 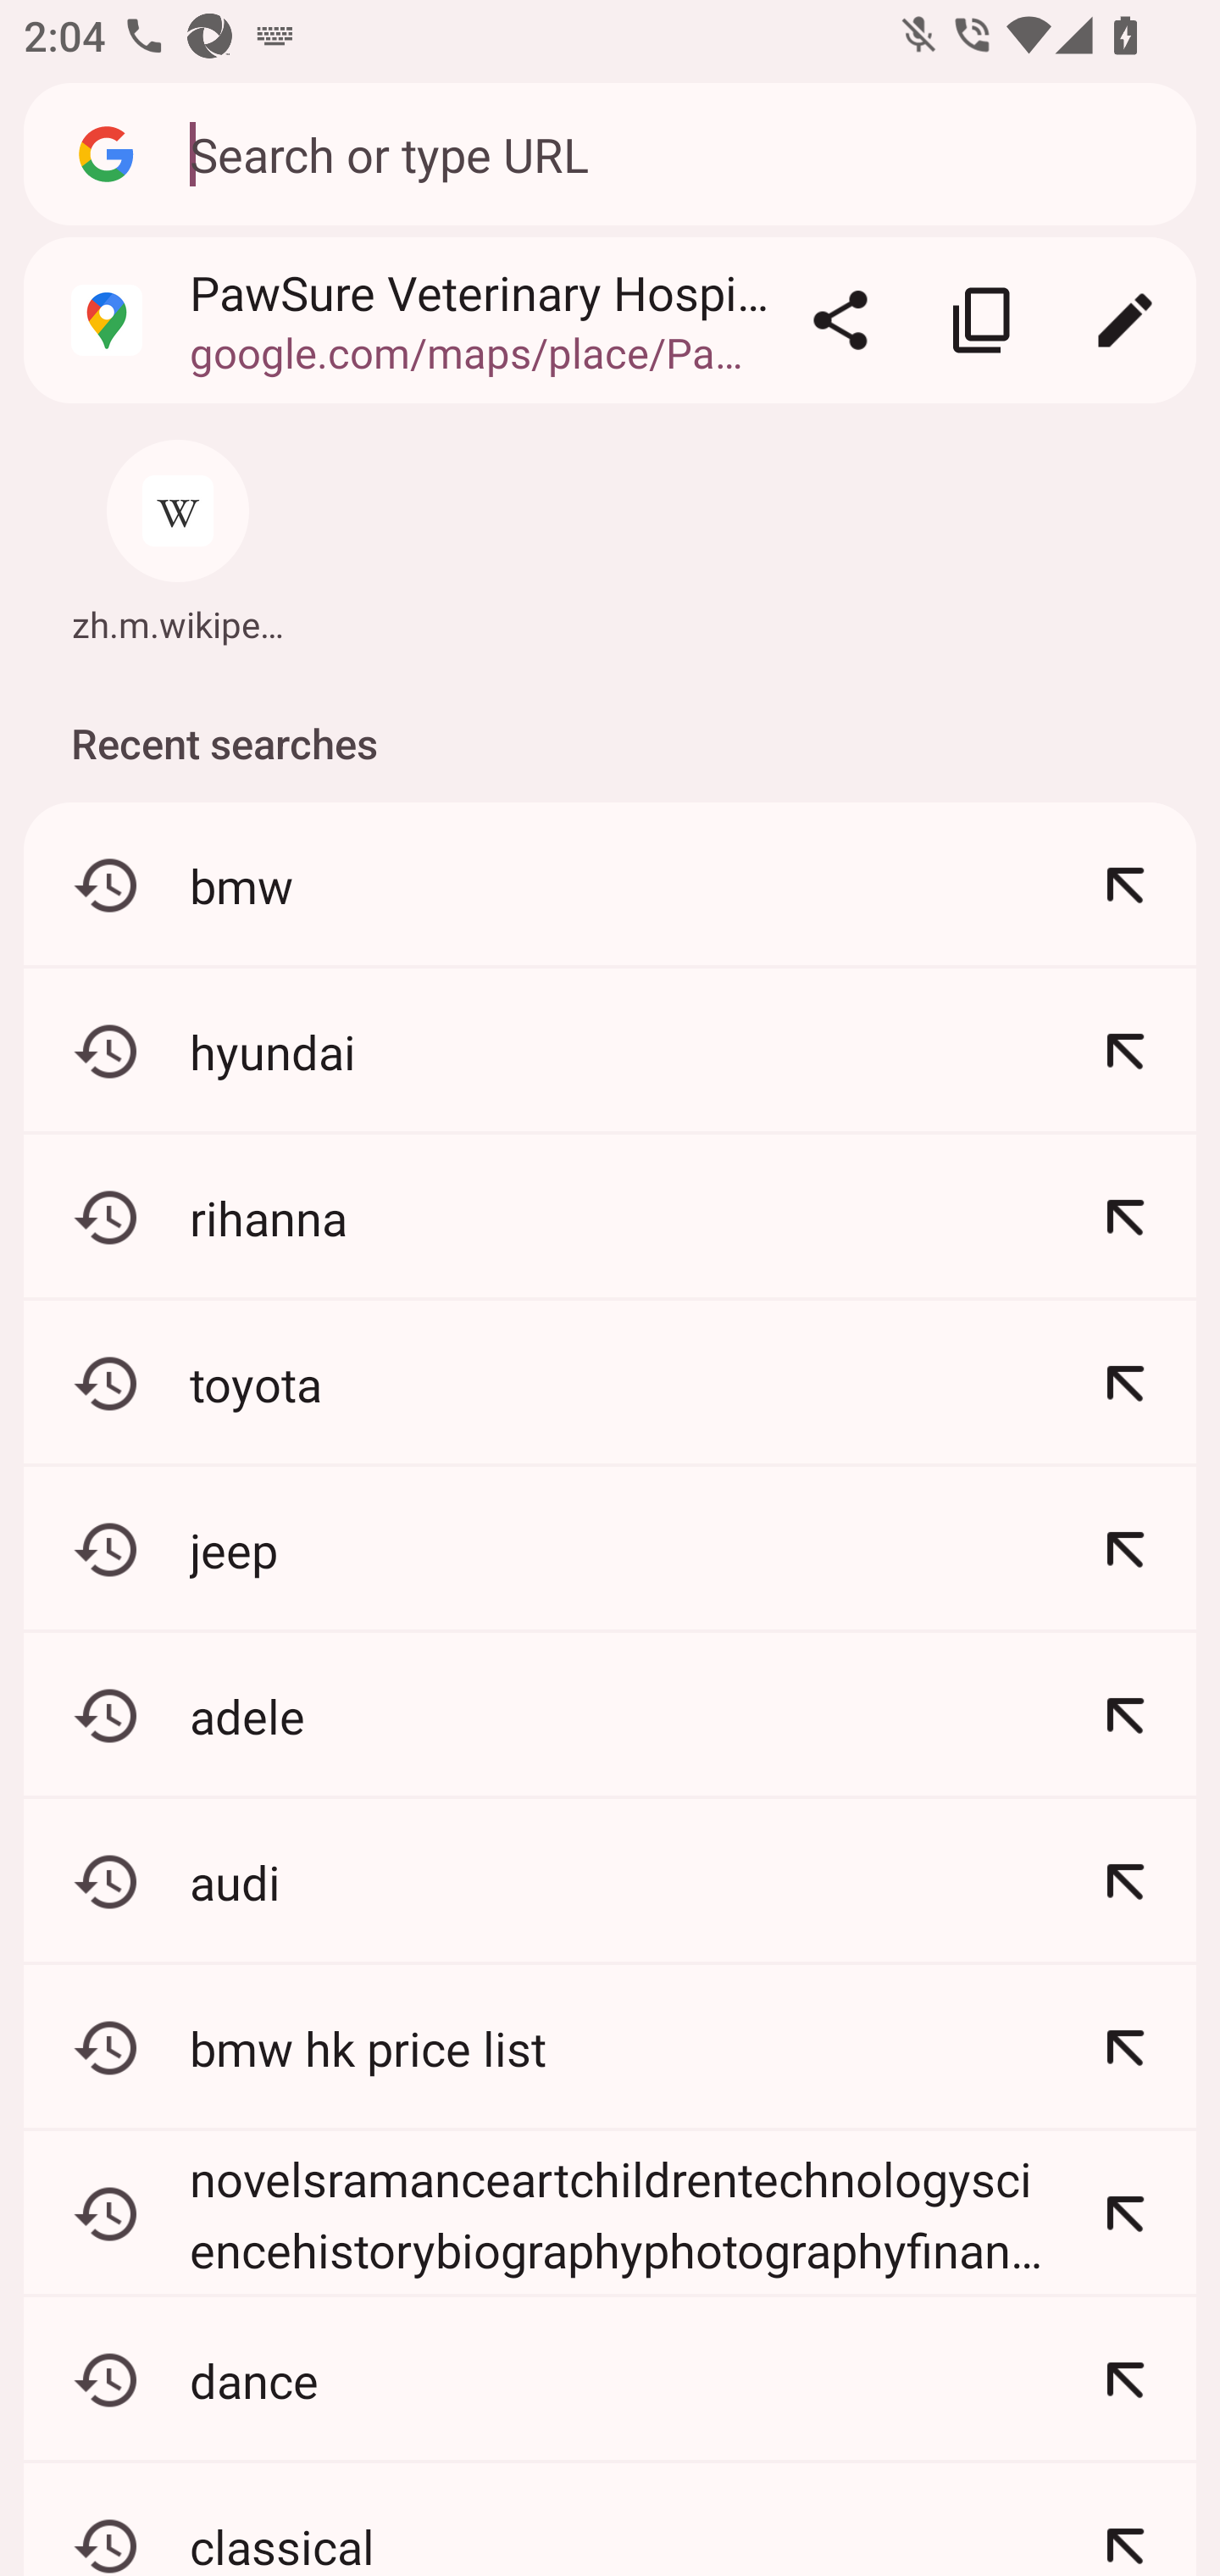 What do you see at coordinates (610, 2047) in the screenshot?
I see `bmw hk price list Refine: bmw hk price list` at bounding box center [610, 2047].